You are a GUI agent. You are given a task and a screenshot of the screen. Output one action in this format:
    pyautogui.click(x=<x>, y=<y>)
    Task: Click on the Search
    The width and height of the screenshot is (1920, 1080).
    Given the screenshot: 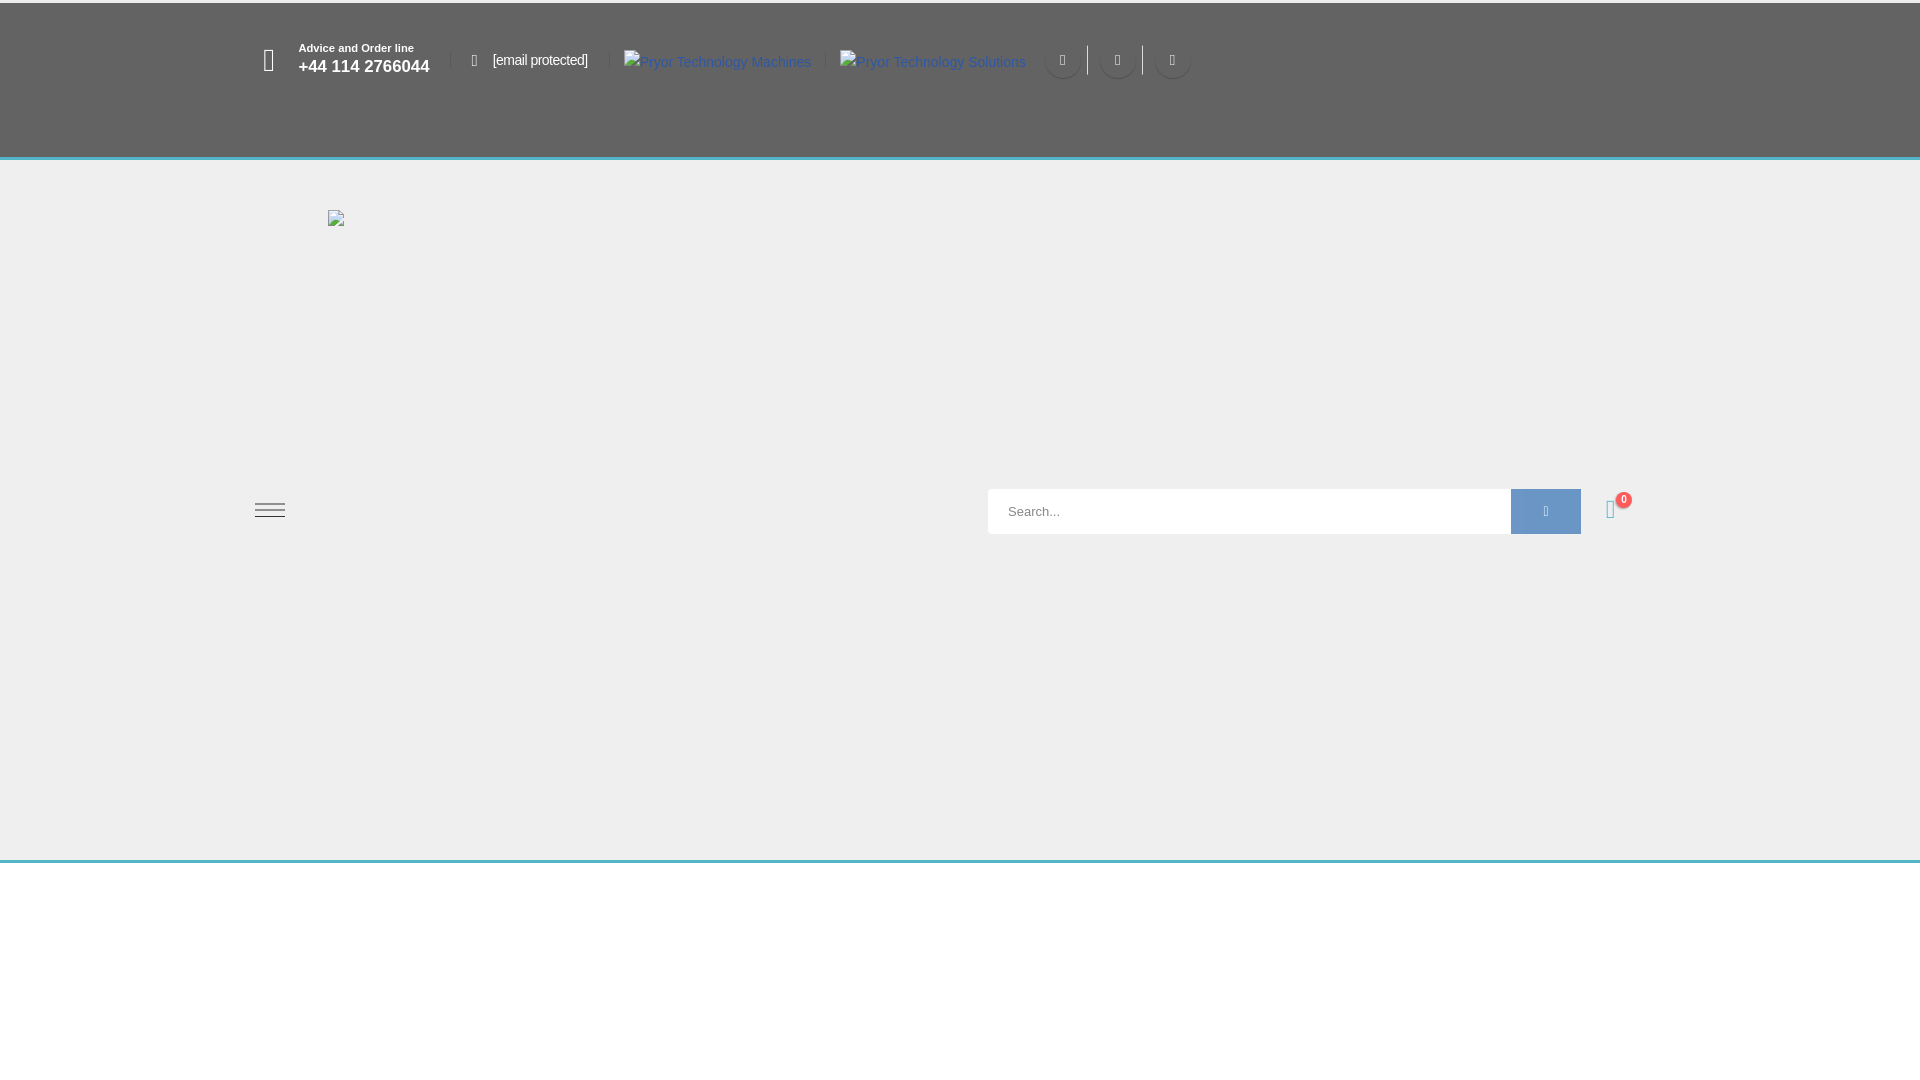 What is the action you would take?
    pyautogui.click(x=1546, y=511)
    